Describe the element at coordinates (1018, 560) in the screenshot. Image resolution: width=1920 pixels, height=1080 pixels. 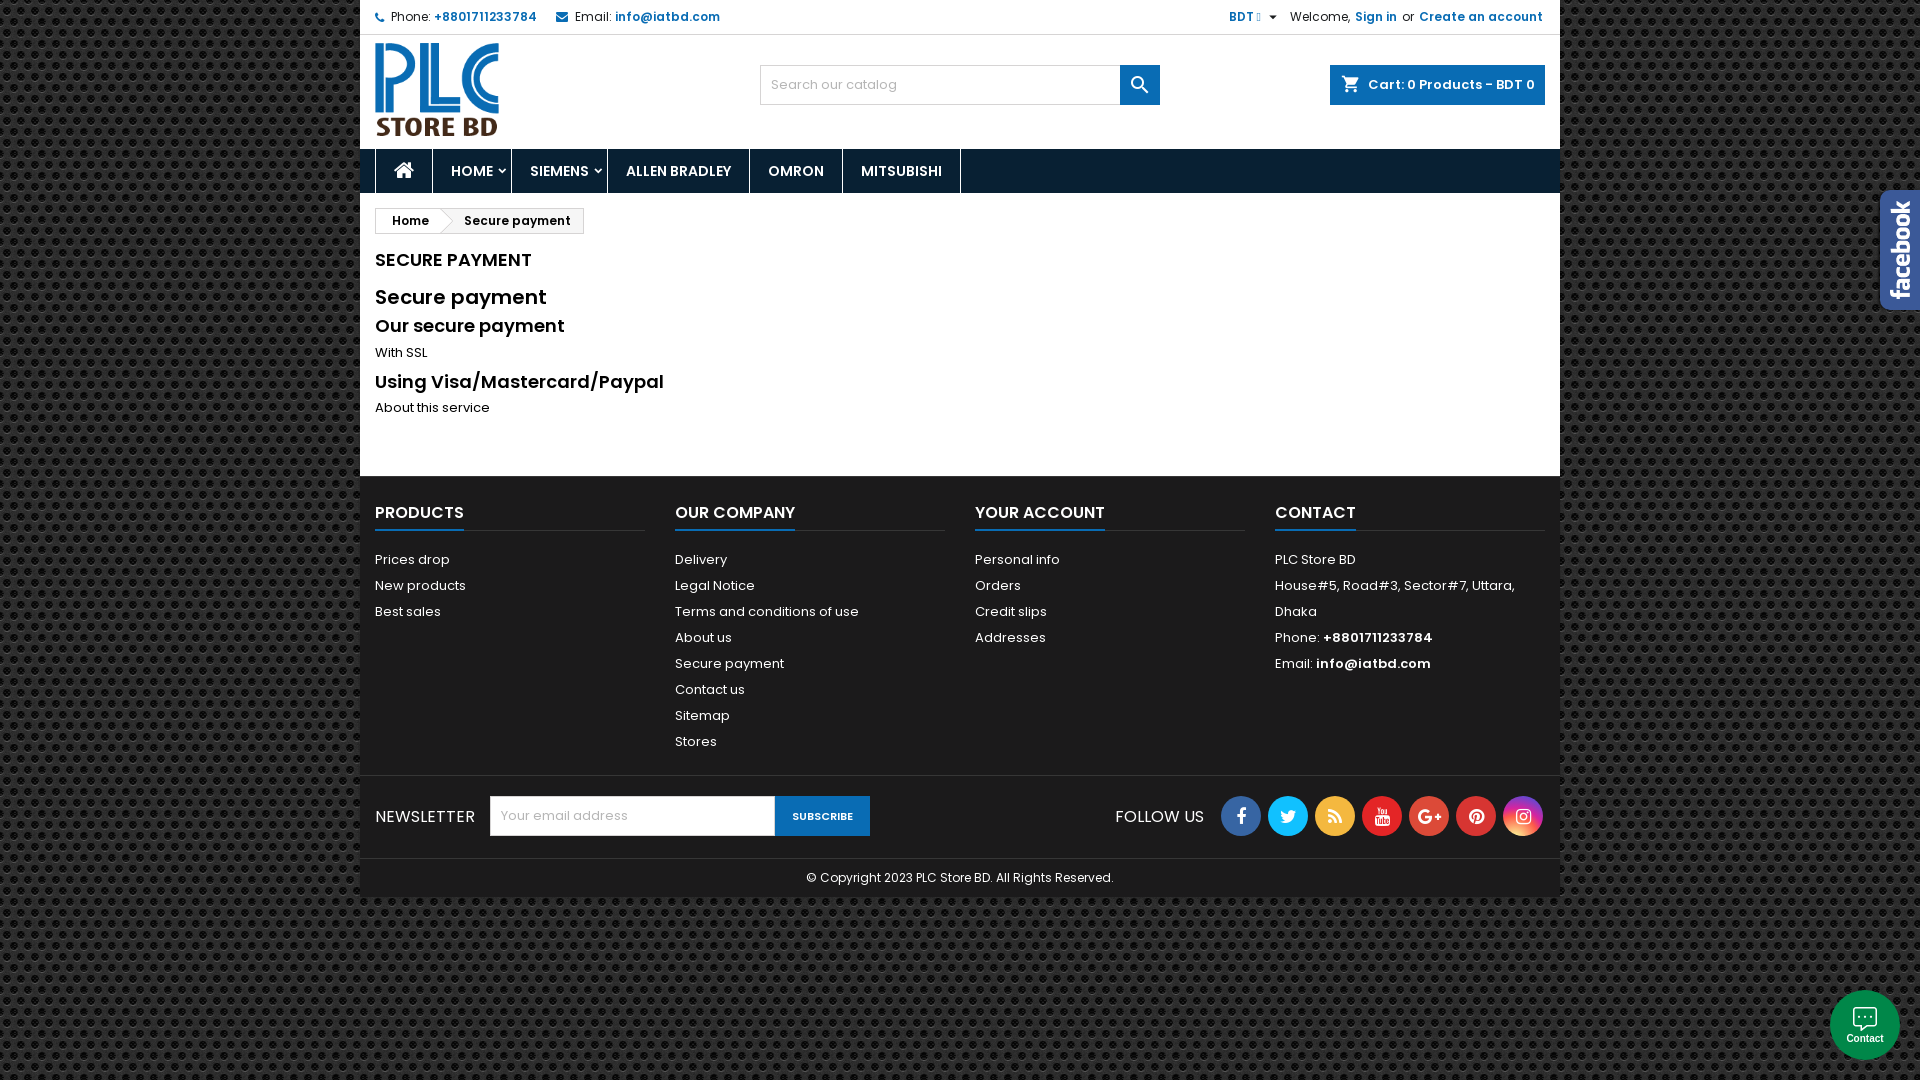
I see `Personal info` at that location.